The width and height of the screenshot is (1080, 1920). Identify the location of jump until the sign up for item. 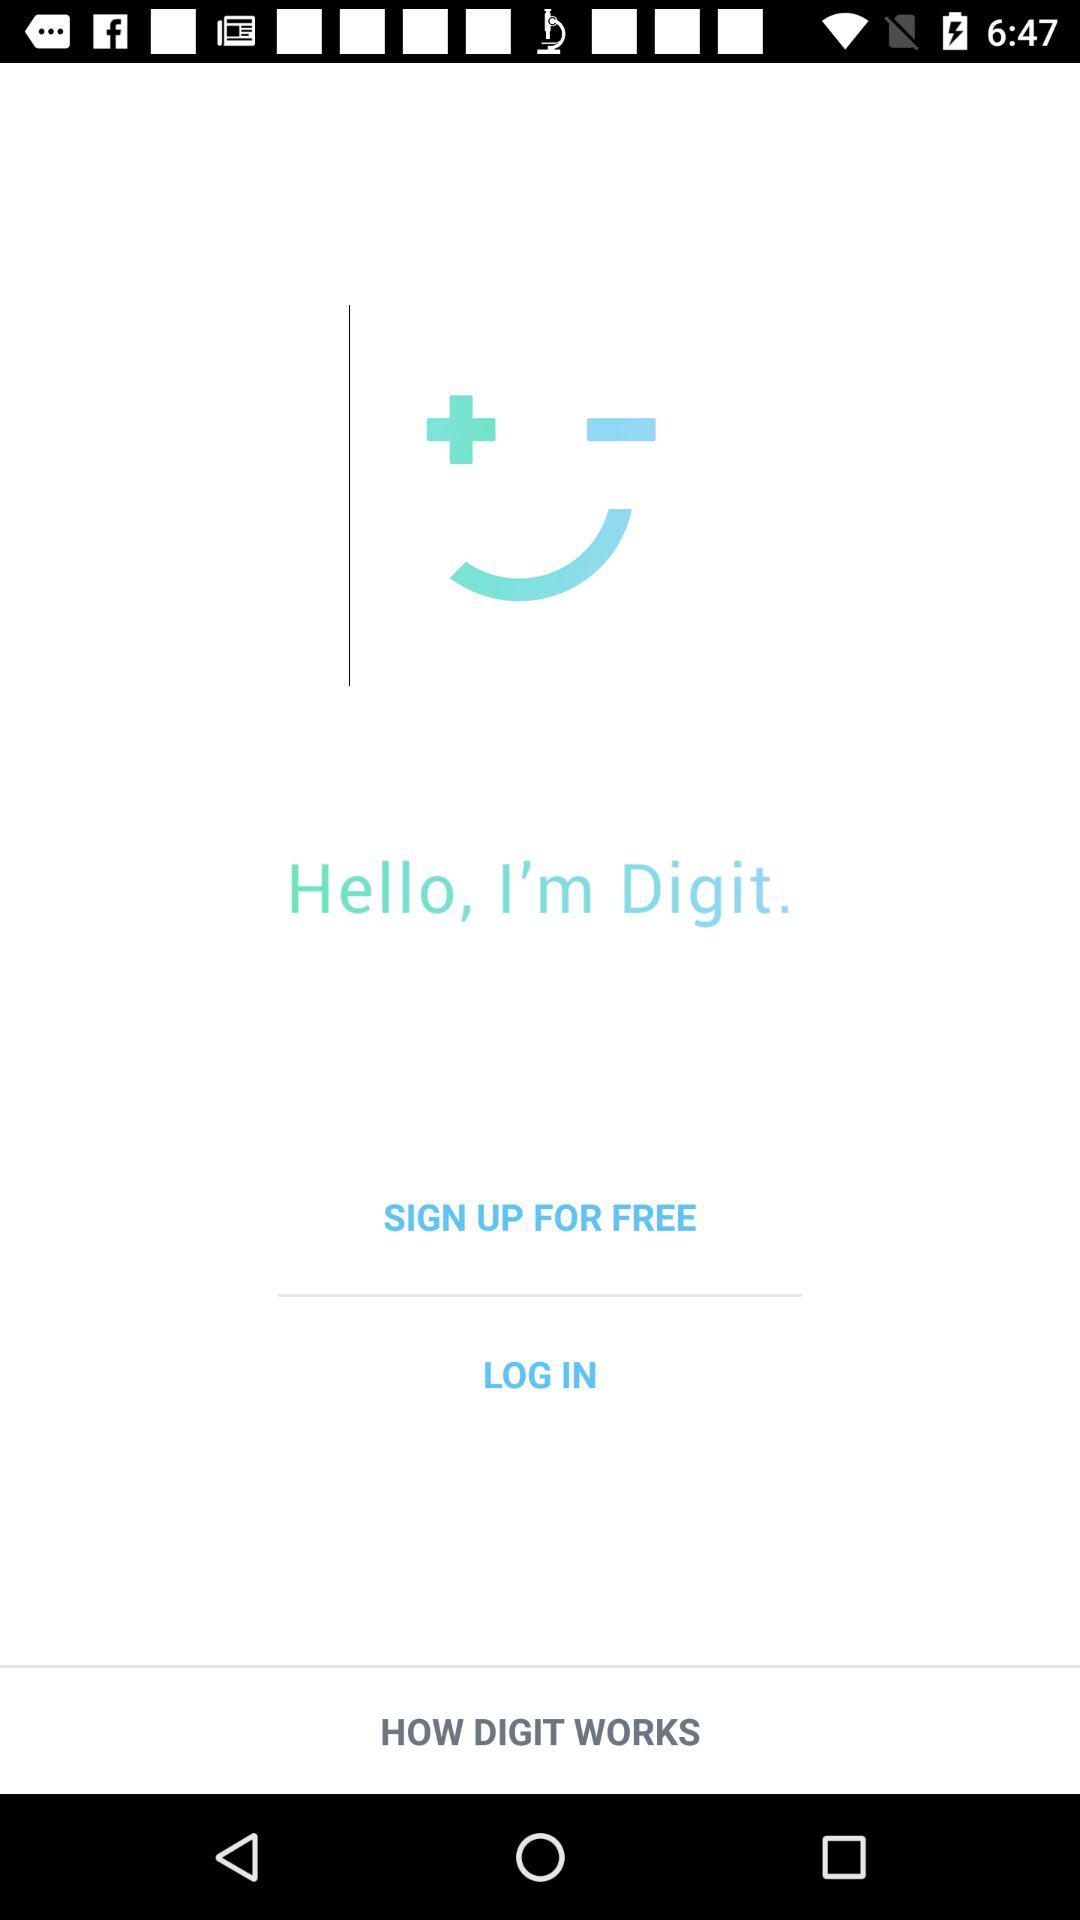
(540, 1216).